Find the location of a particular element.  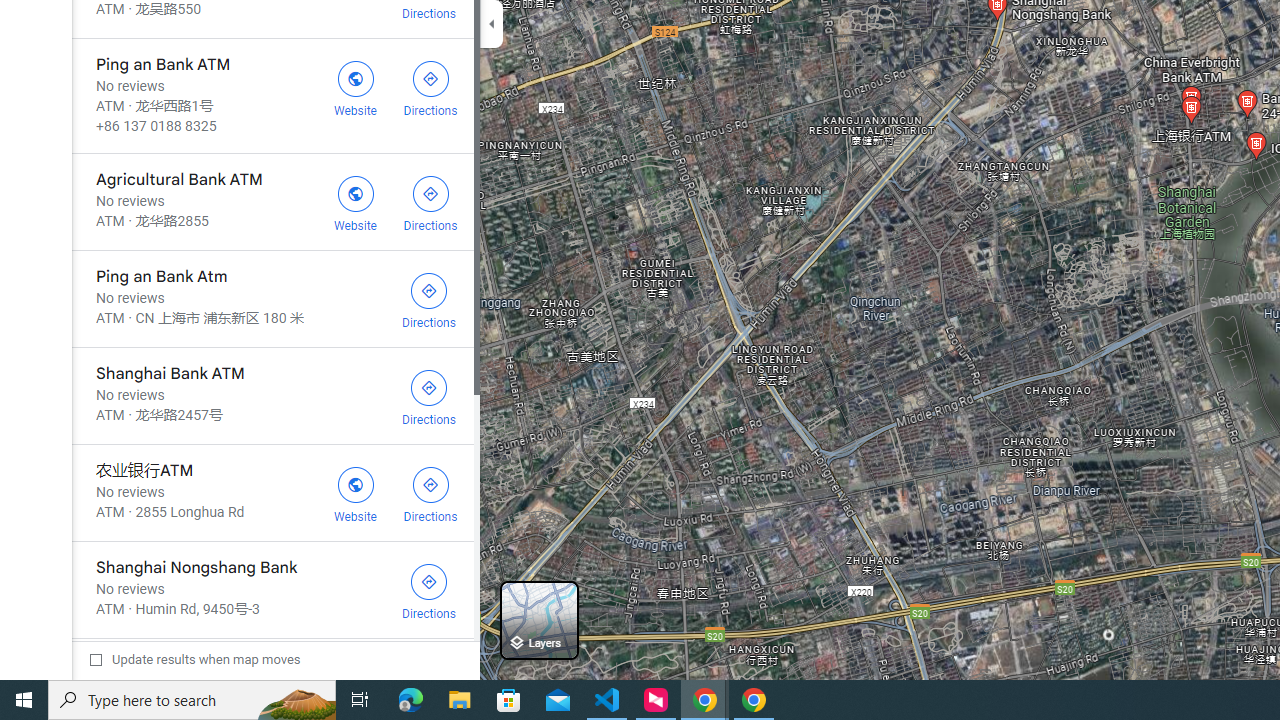

Get directions to Ping an Bank Atm is located at coordinates (429, 299).